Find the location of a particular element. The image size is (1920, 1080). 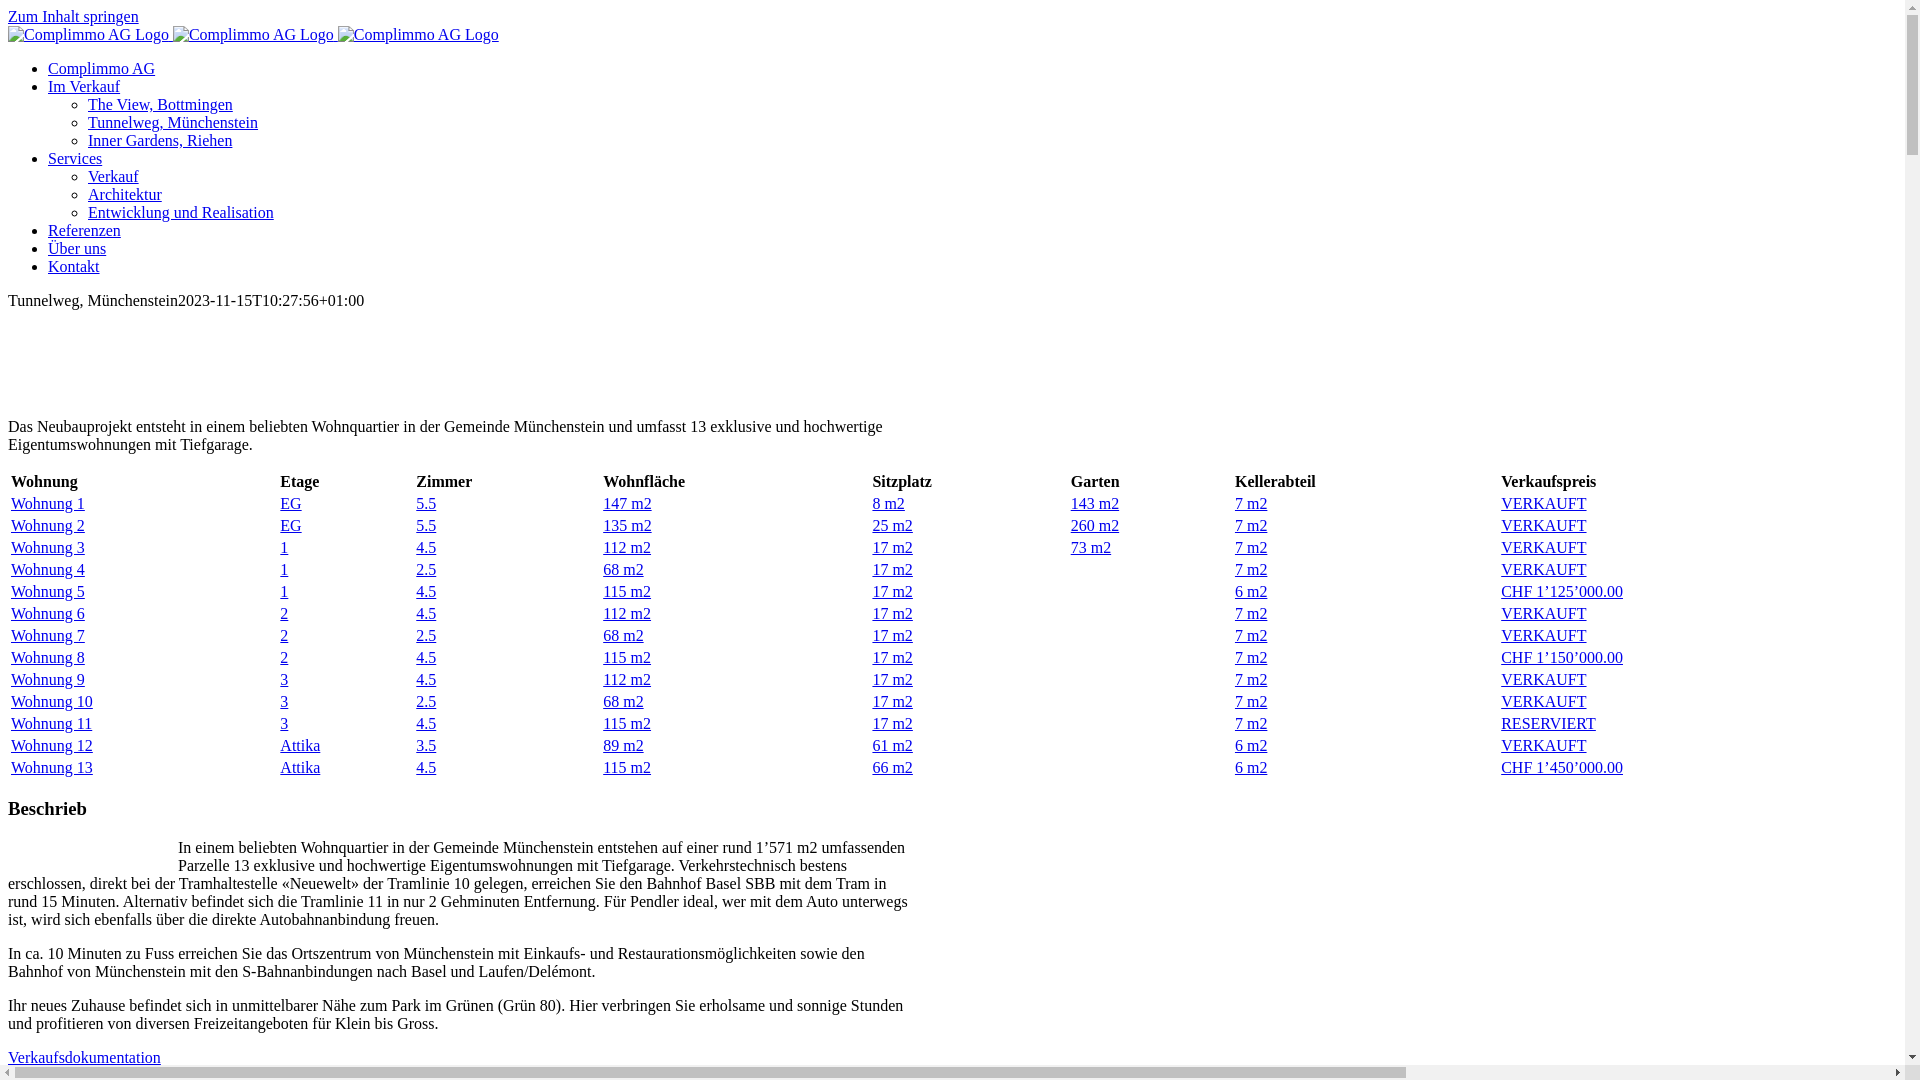

4.5 is located at coordinates (426, 724).